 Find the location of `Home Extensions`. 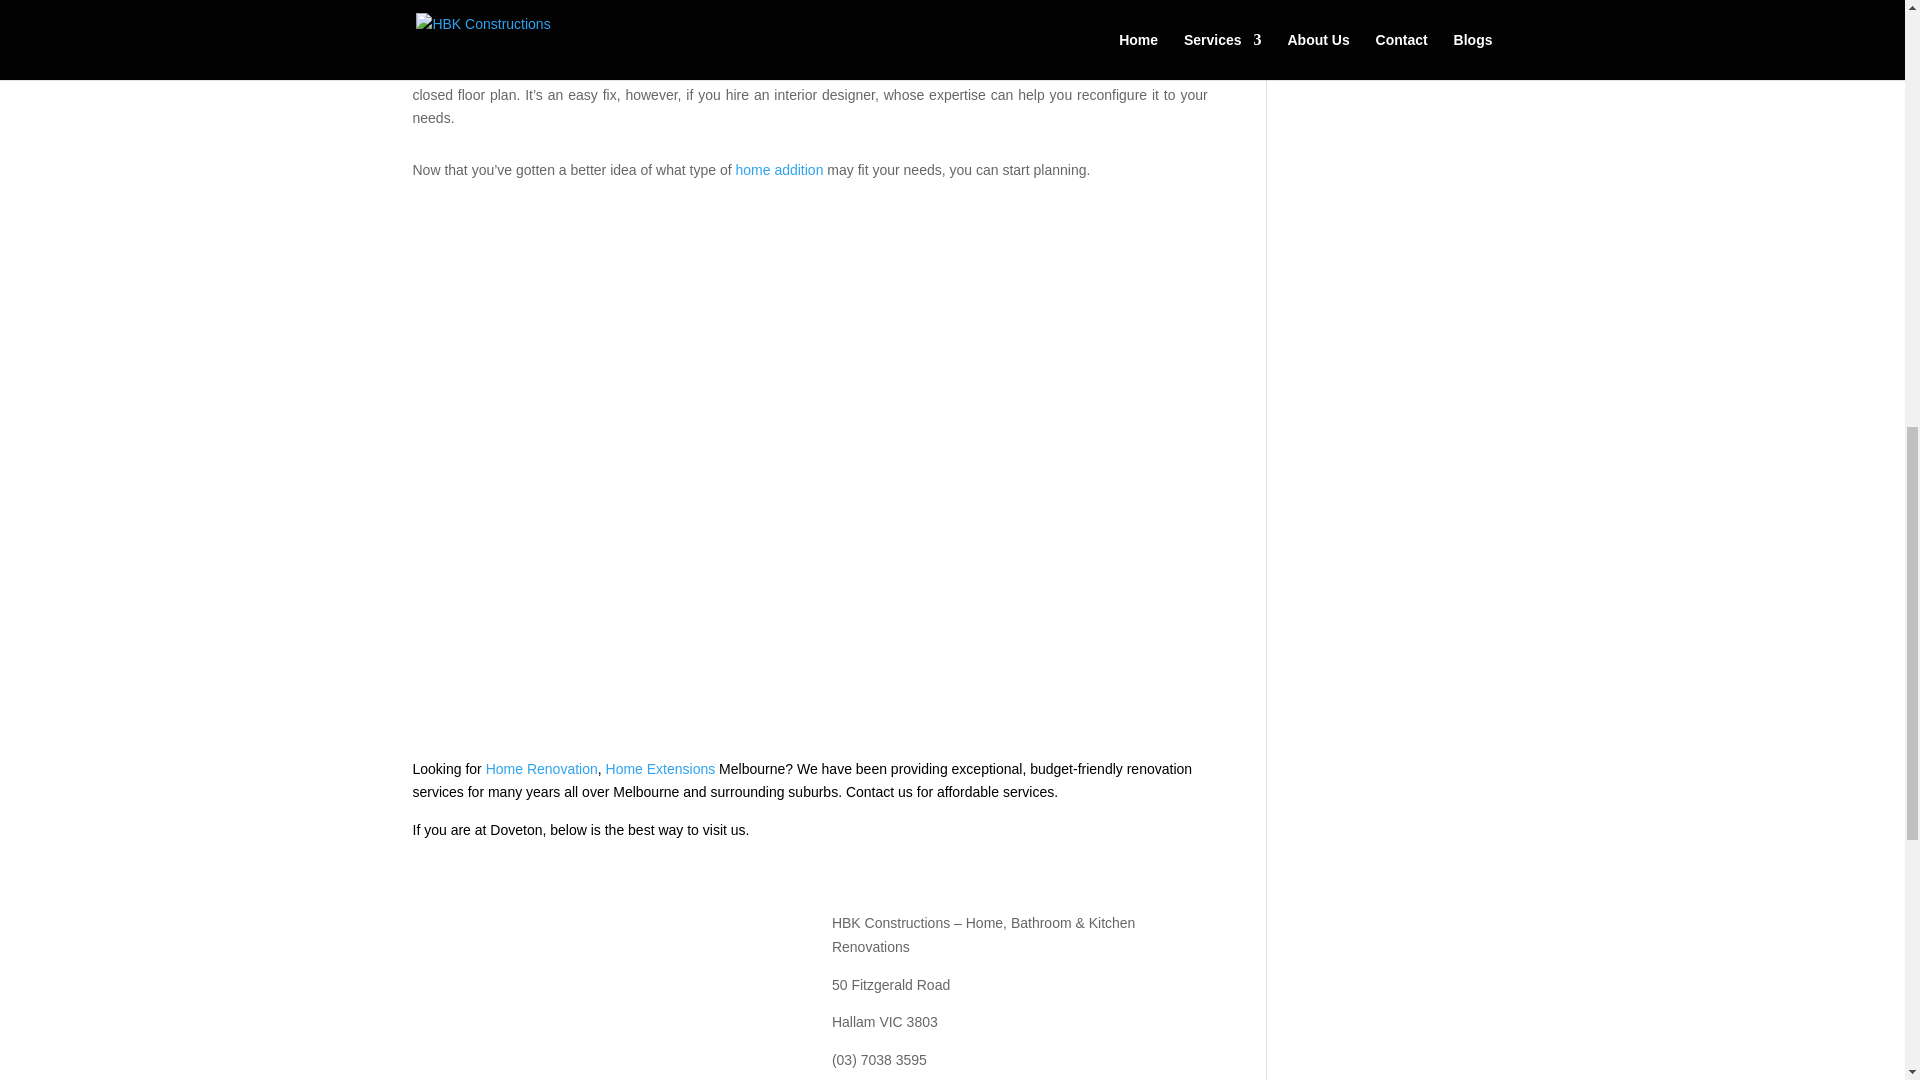

Home Extensions is located at coordinates (661, 768).